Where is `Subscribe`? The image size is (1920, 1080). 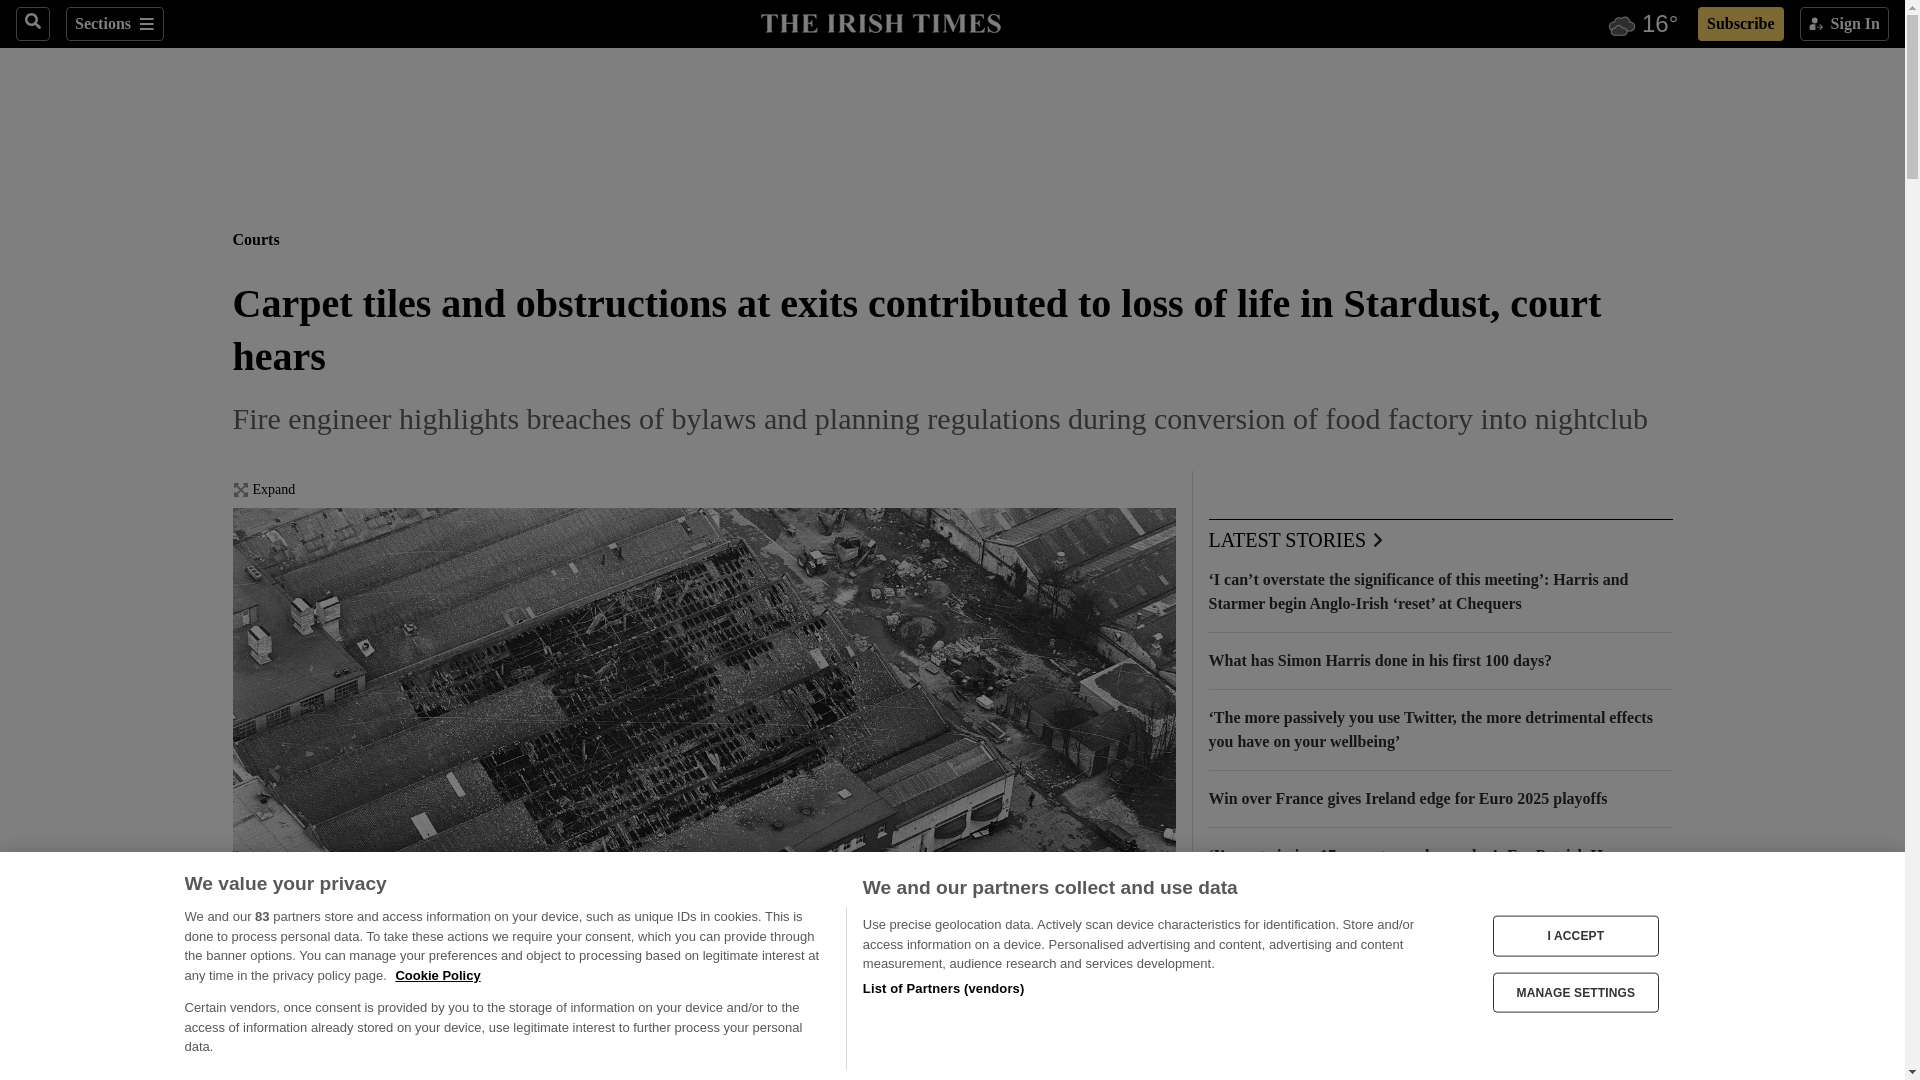
Subscribe is located at coordinates (1740, 24).